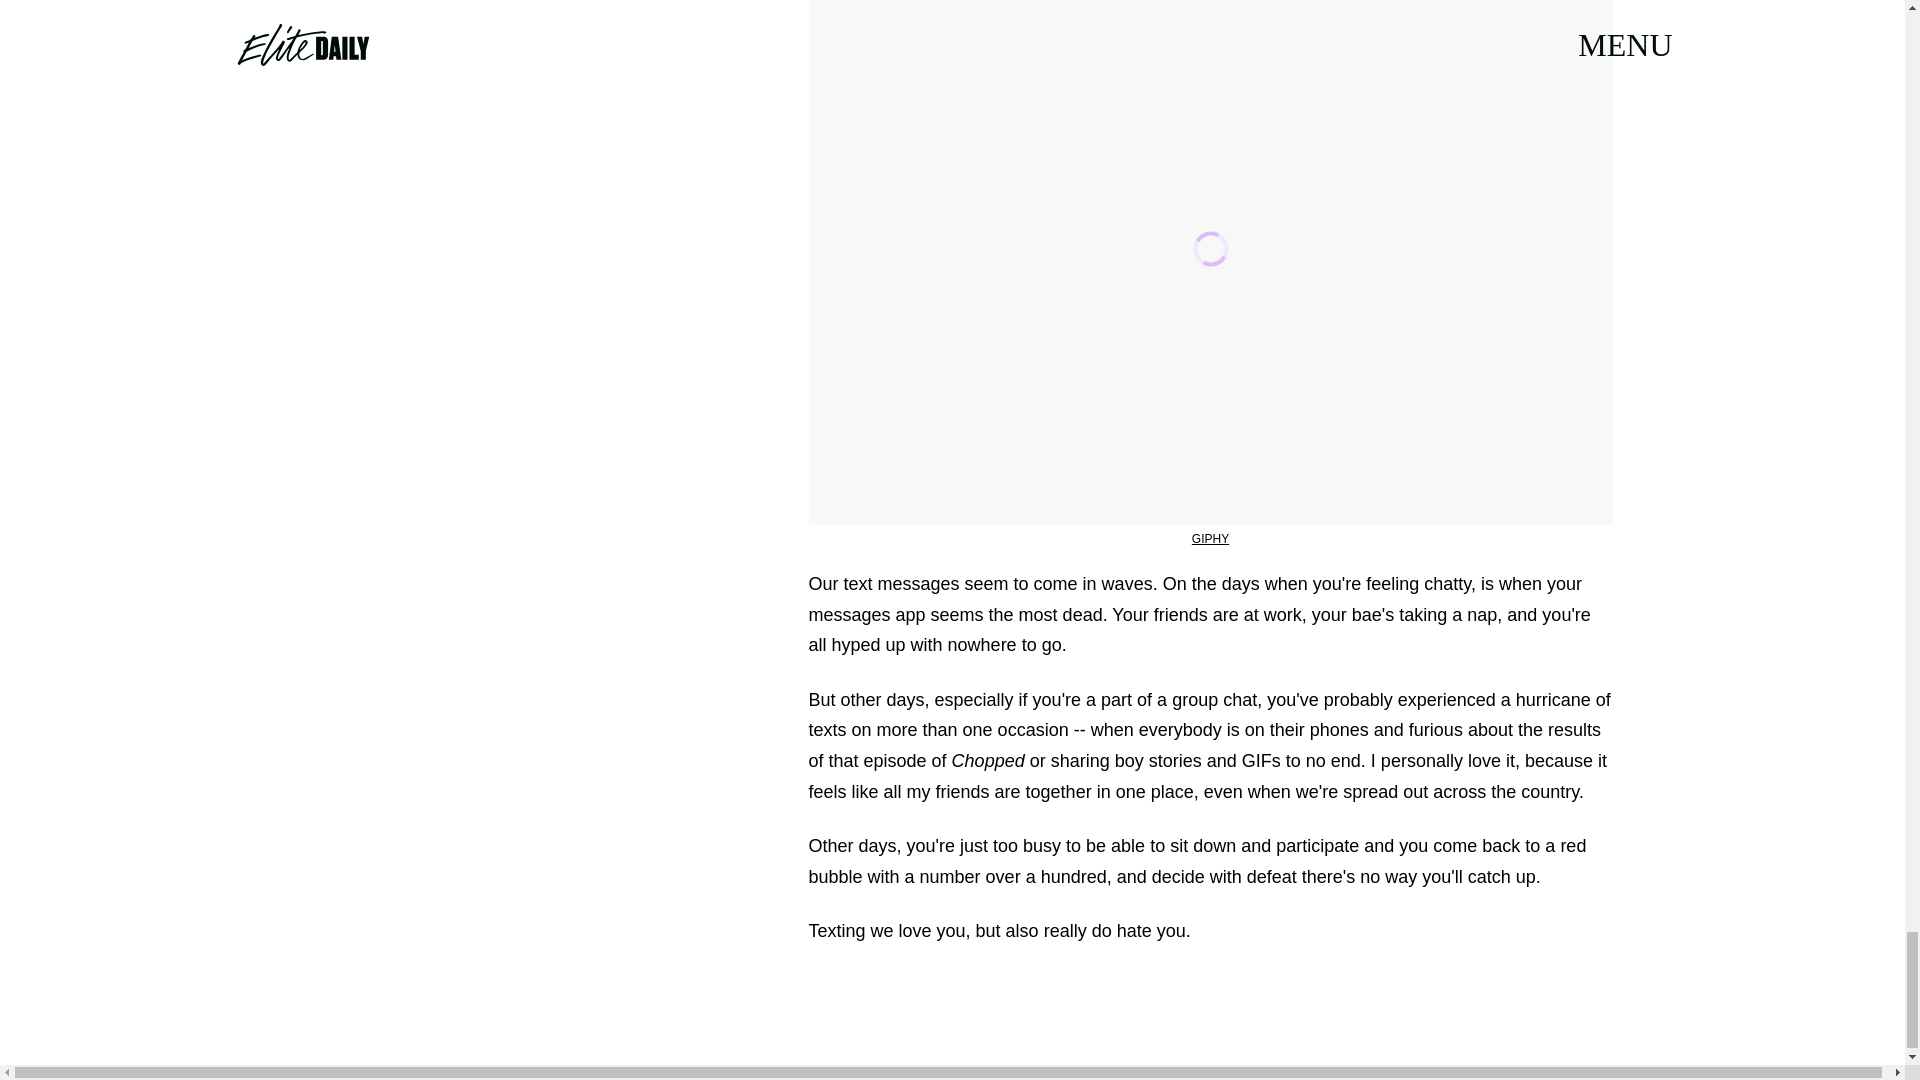  What do you see at coordinates (1210, 539) in the screenshot?
I see `GIPHY` at bounding box center [1210, 539].